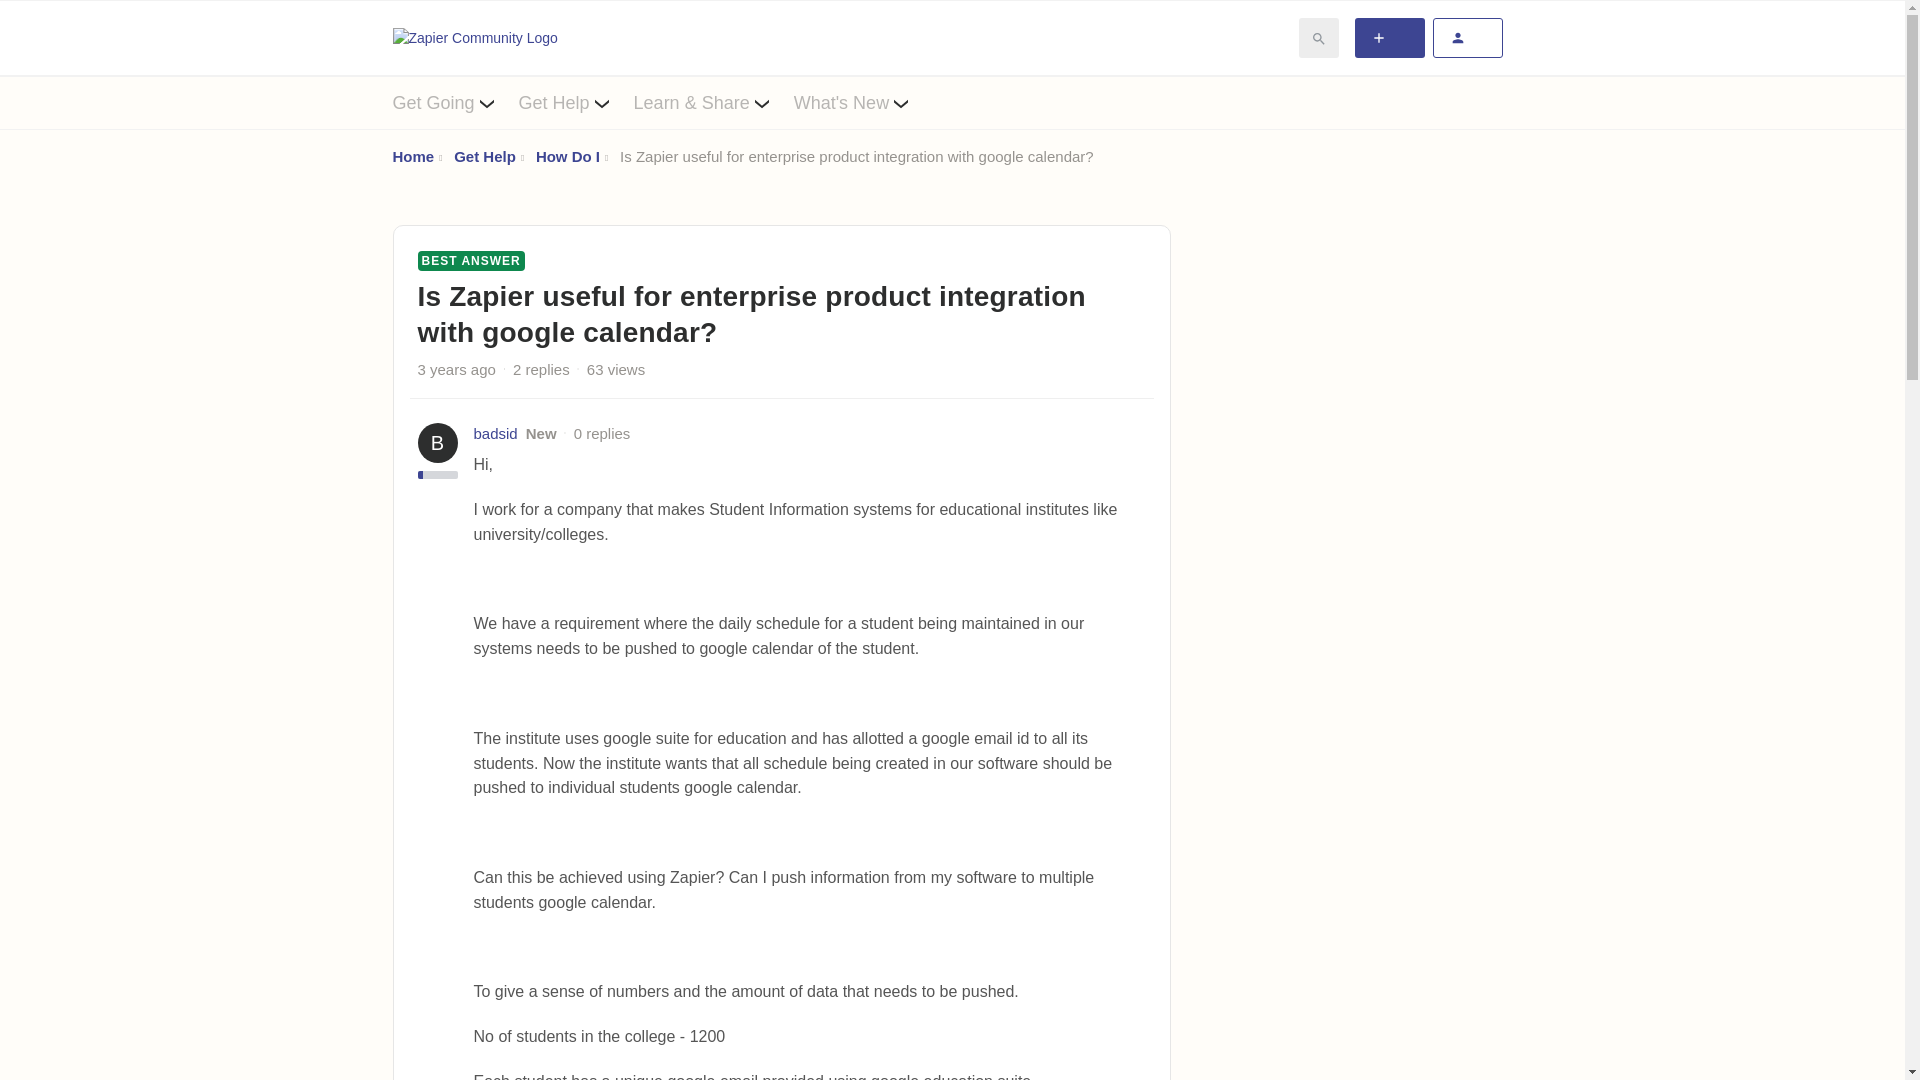 This screenshot has height=1080, width=1920. What do you see at coordinates (576, 102) in the screenshot?
I see `Get Help` at bounding box center [576, 102].